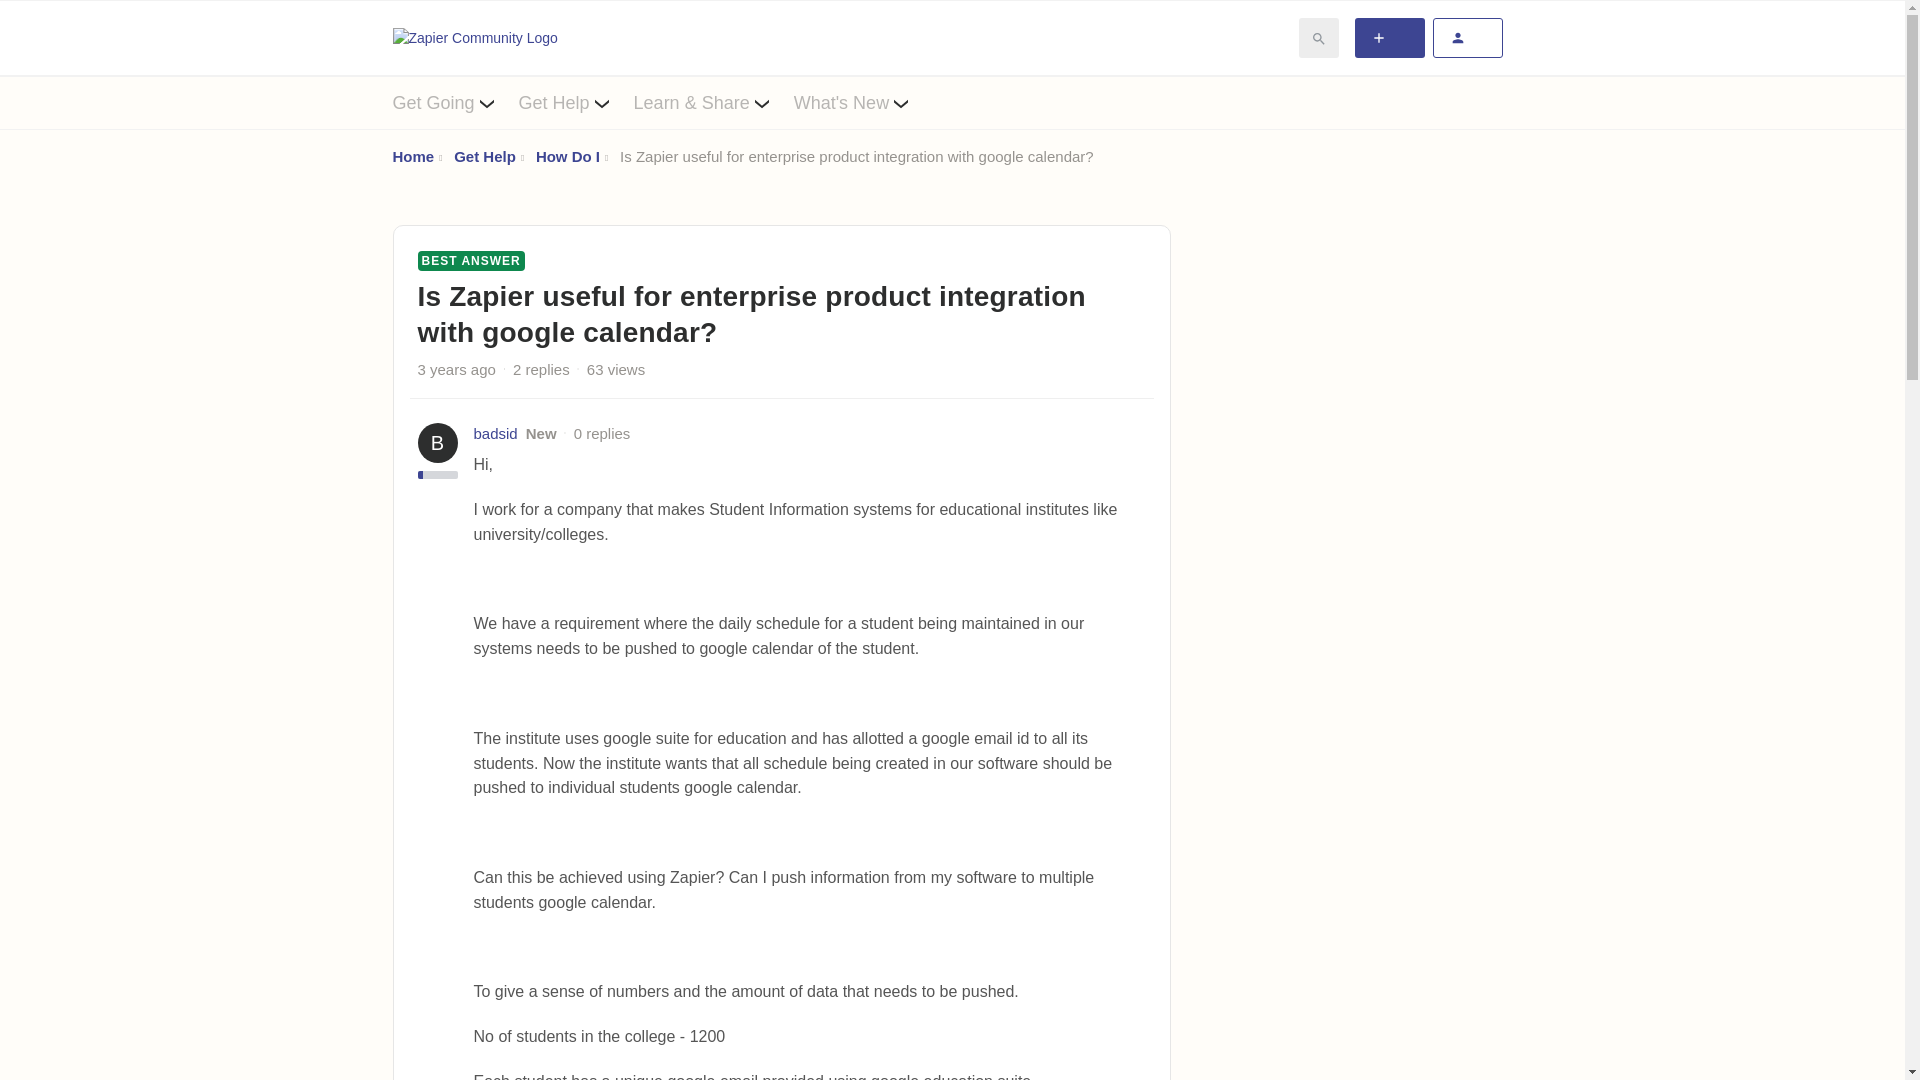 This screenshot has height=1080, width=1920. What do you see at coordinates (576, 102) in the screenshot?
I see `Get Help` at bounding box center [576, 102].